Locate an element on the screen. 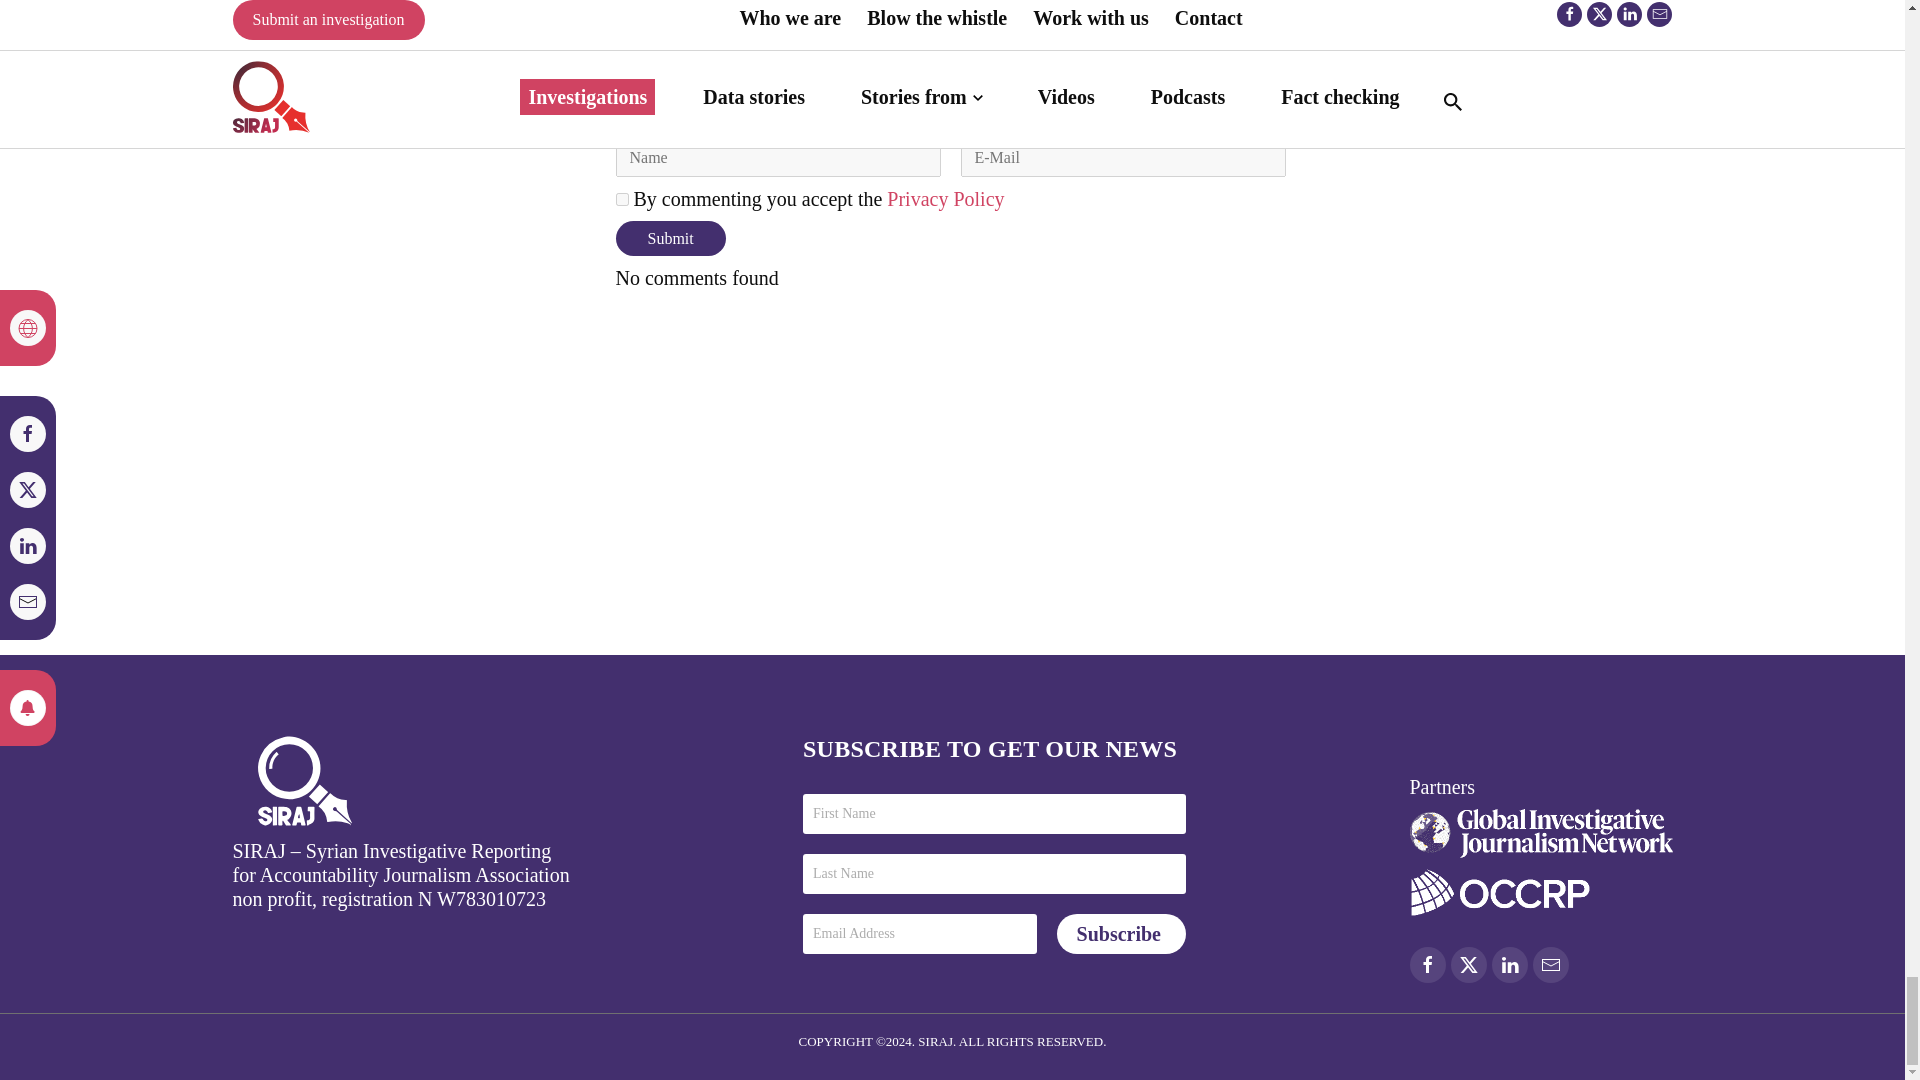 Image resolution: width=1920 pixels, height=1080 pixels. Subscribe  is located at coordinates (1122, 933).